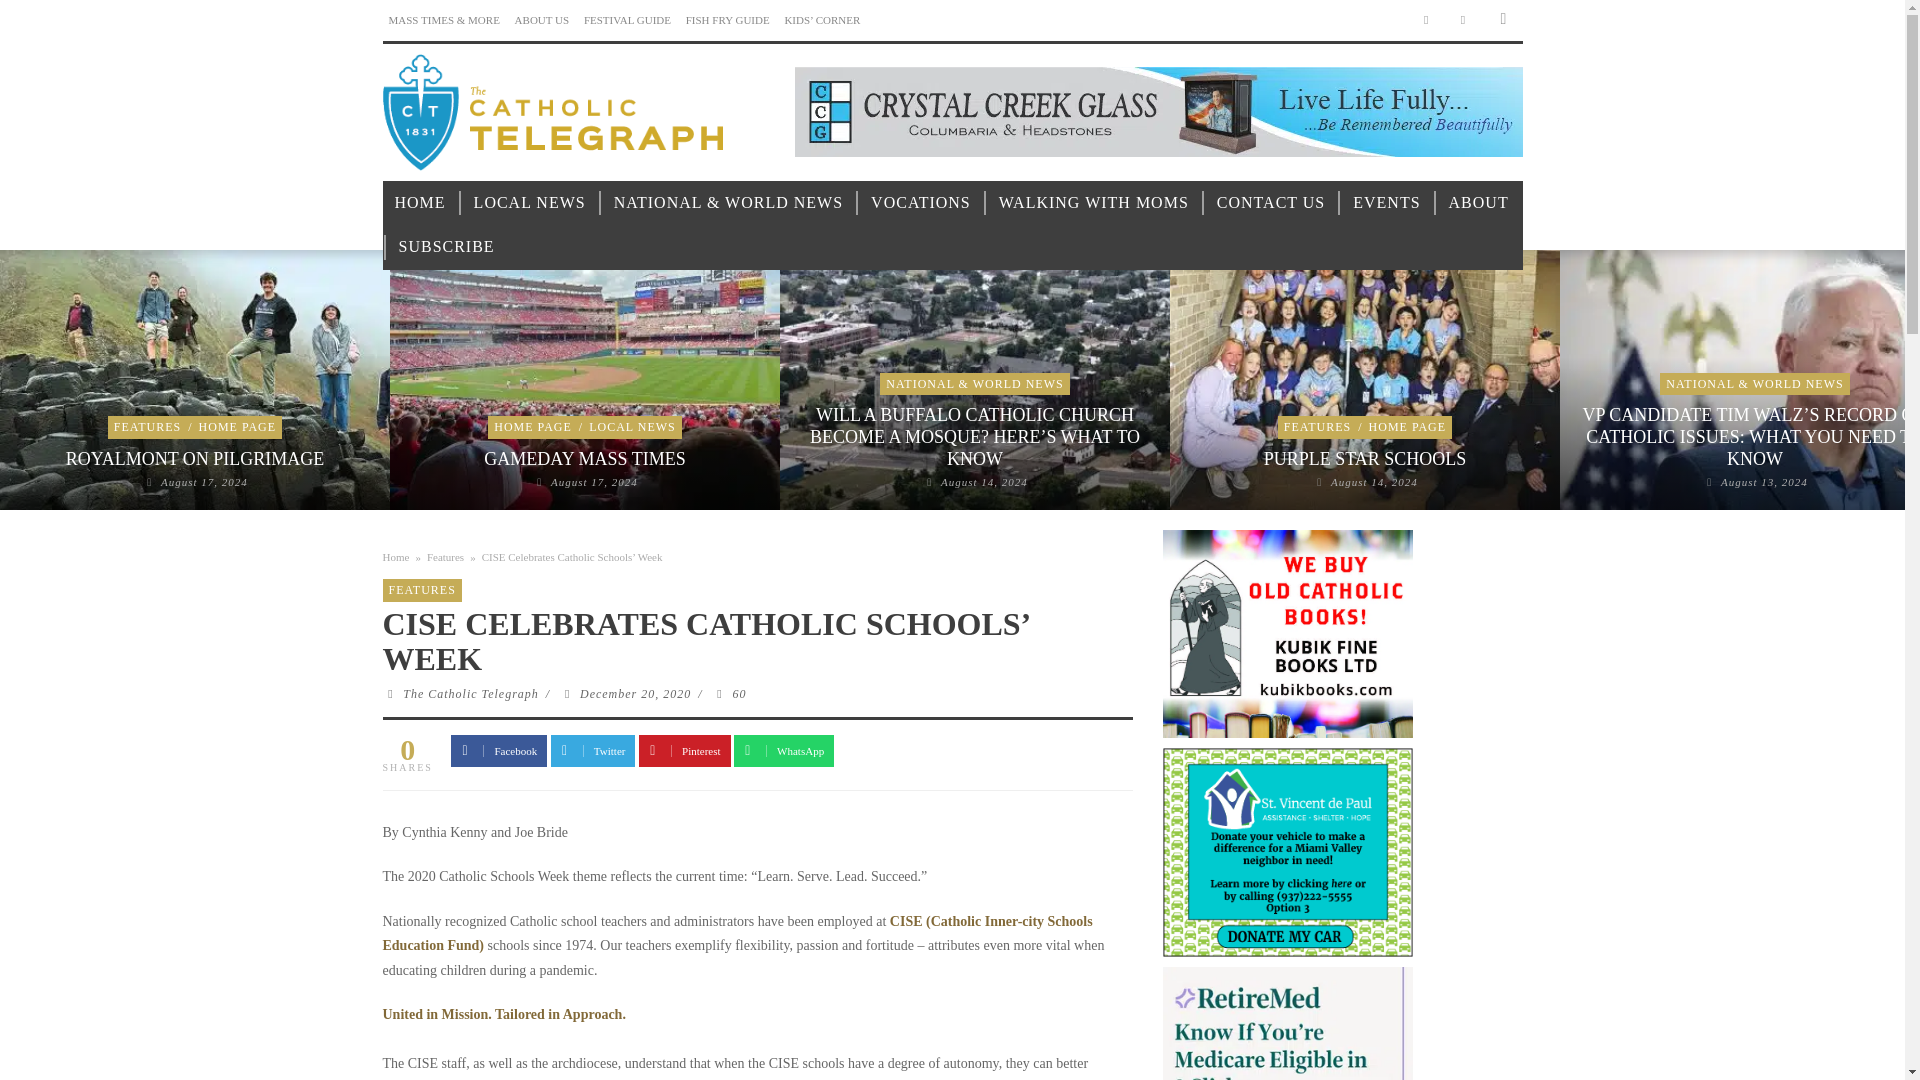 This screenshot has width=1920, height=1080. What do you see at coordinates (920, 203) in the screenshot?
I see `VOCATIONS` at bounding box center [920, 203].